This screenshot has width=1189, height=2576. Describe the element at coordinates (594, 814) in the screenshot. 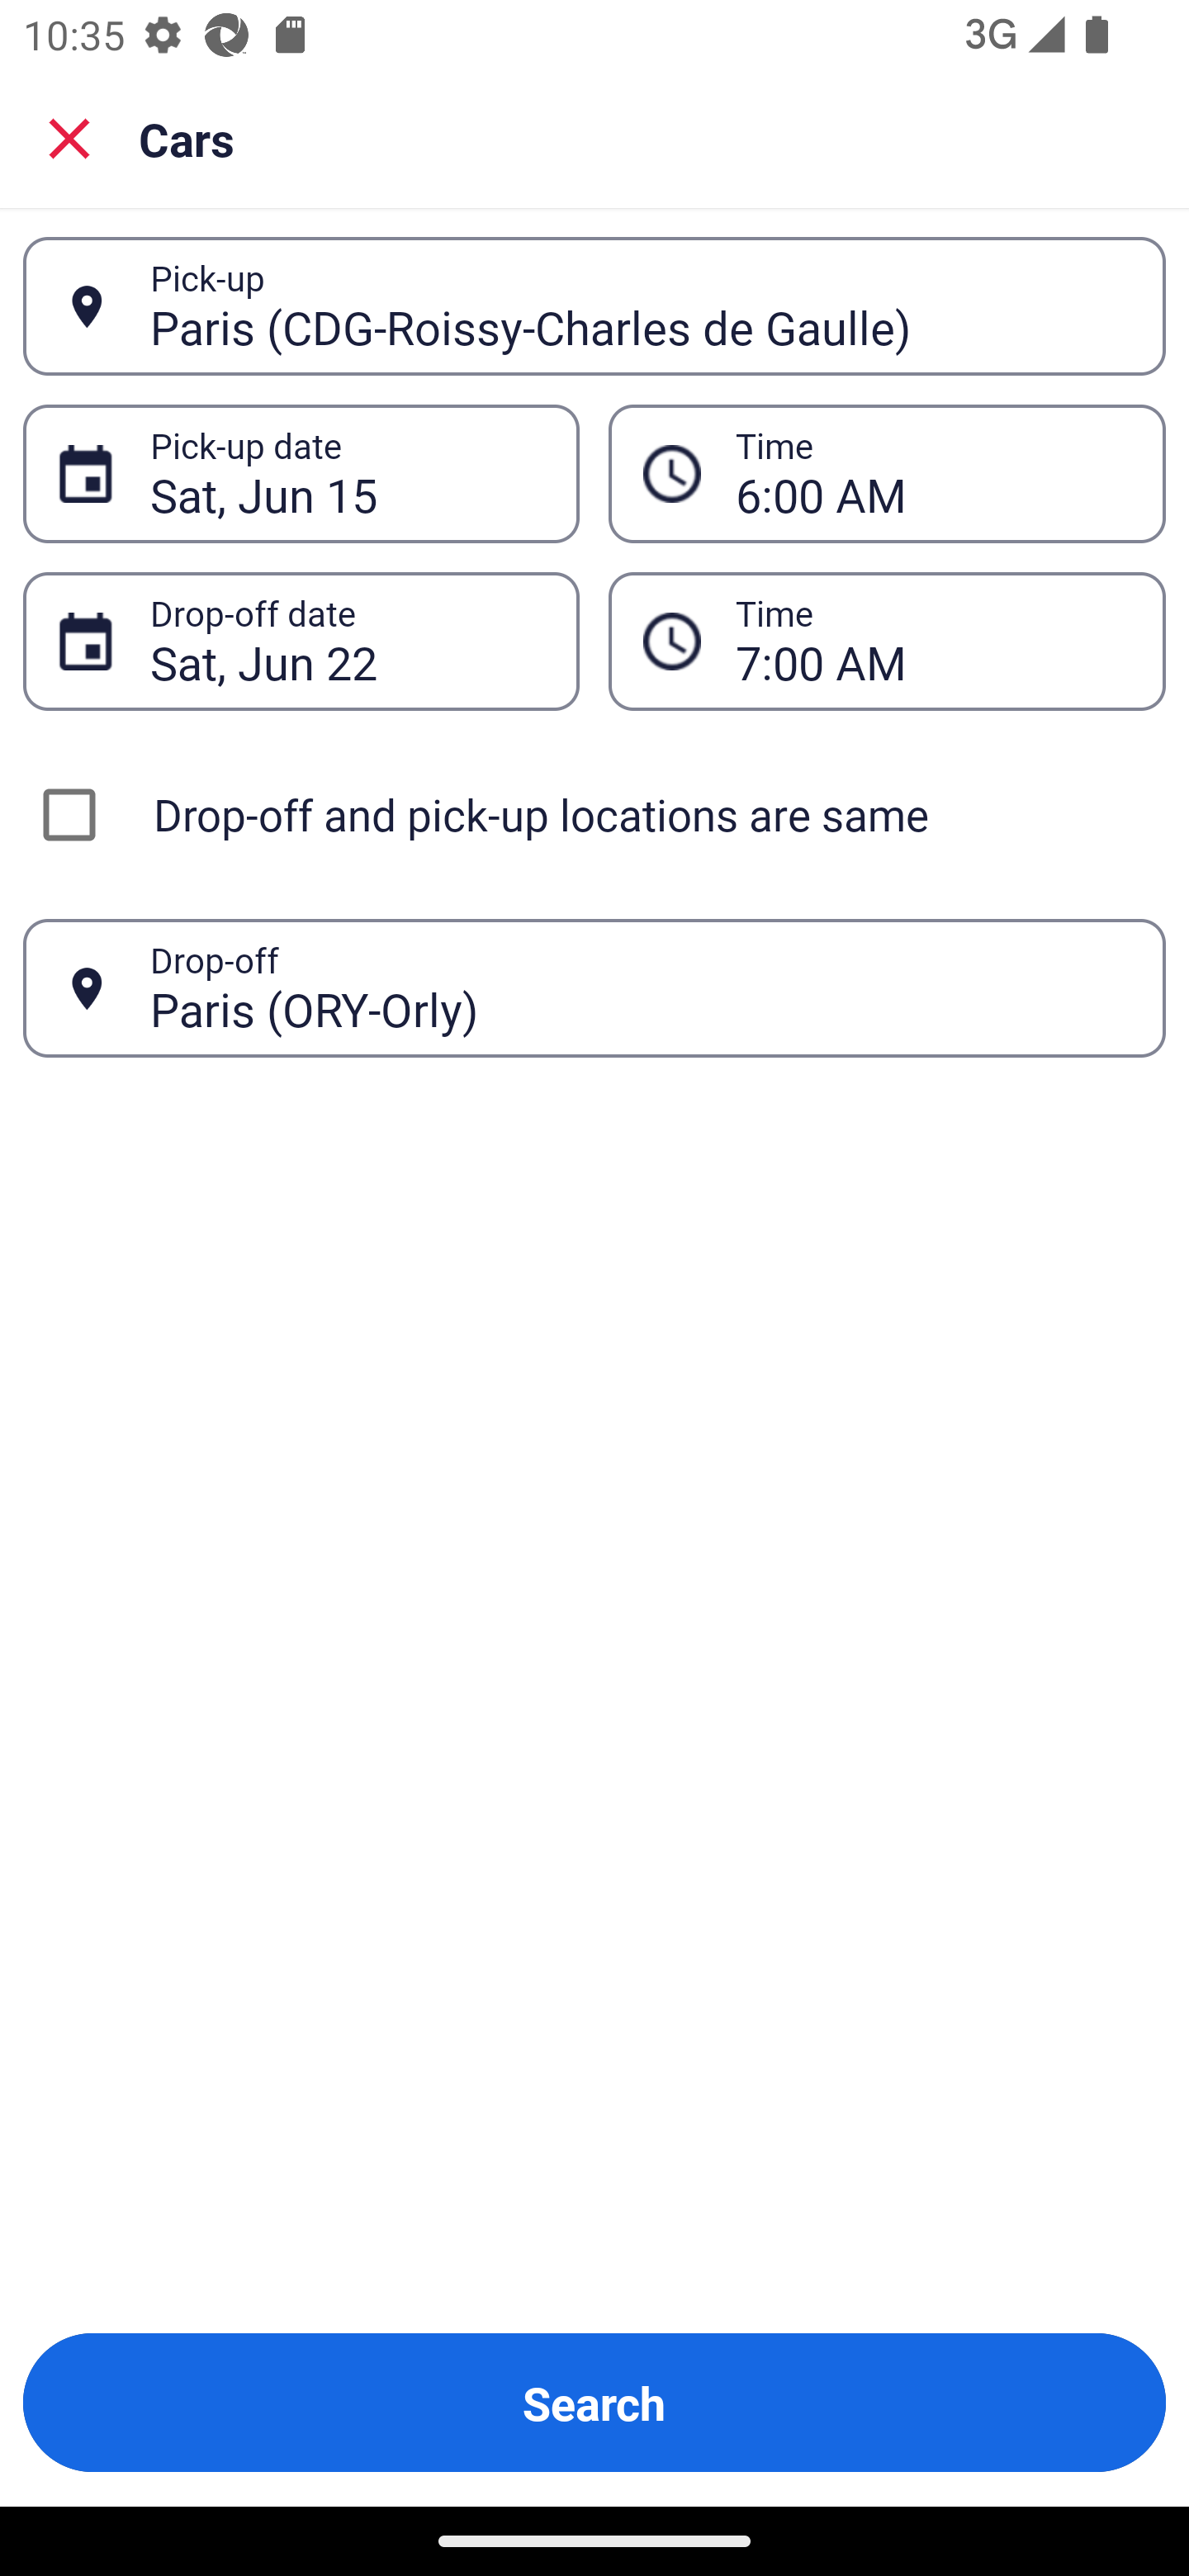

I see `Drop-off and pick-up locations are same` at that location.